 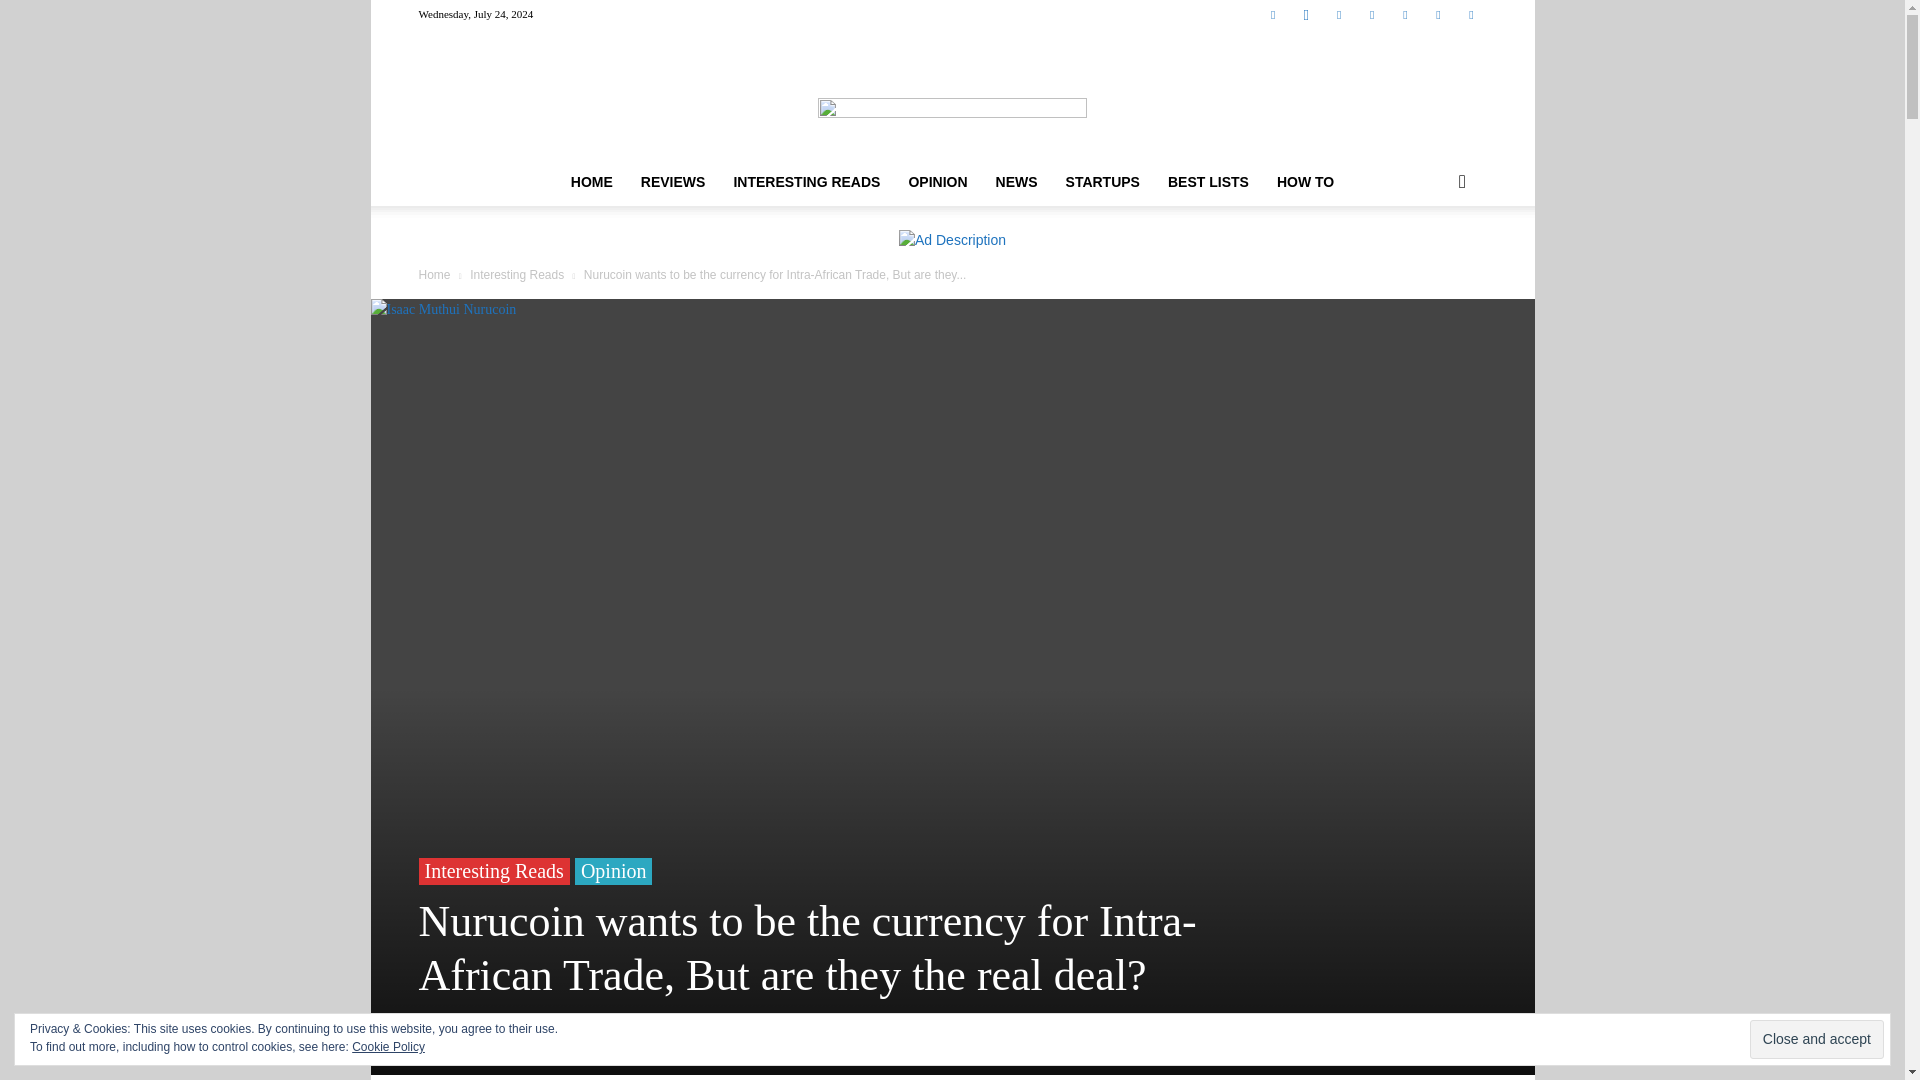 I want to click on HOME, so click(x=592, y=182).